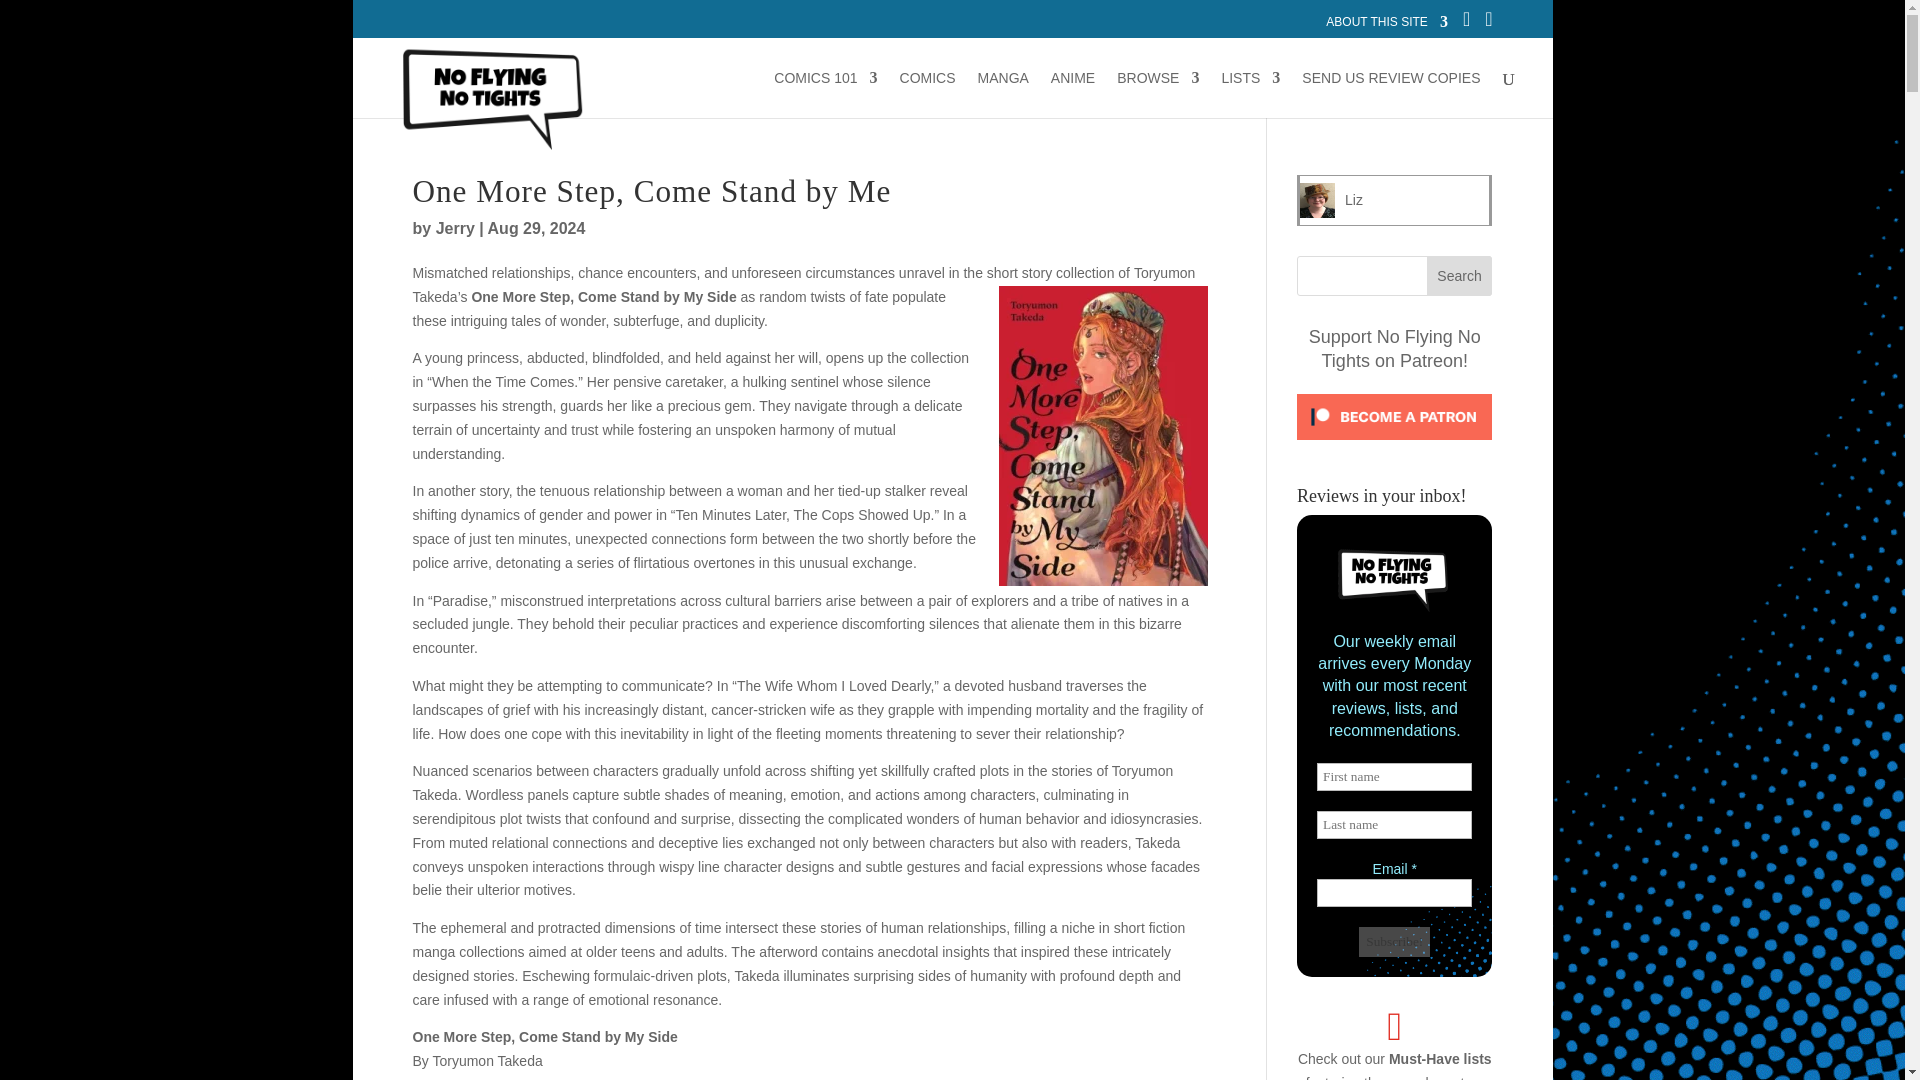 This screenshot has height=1080, width=1920. Describe the element at coordinates (1394, 941) in the screenshot. I see `Subscribe!` at that location.